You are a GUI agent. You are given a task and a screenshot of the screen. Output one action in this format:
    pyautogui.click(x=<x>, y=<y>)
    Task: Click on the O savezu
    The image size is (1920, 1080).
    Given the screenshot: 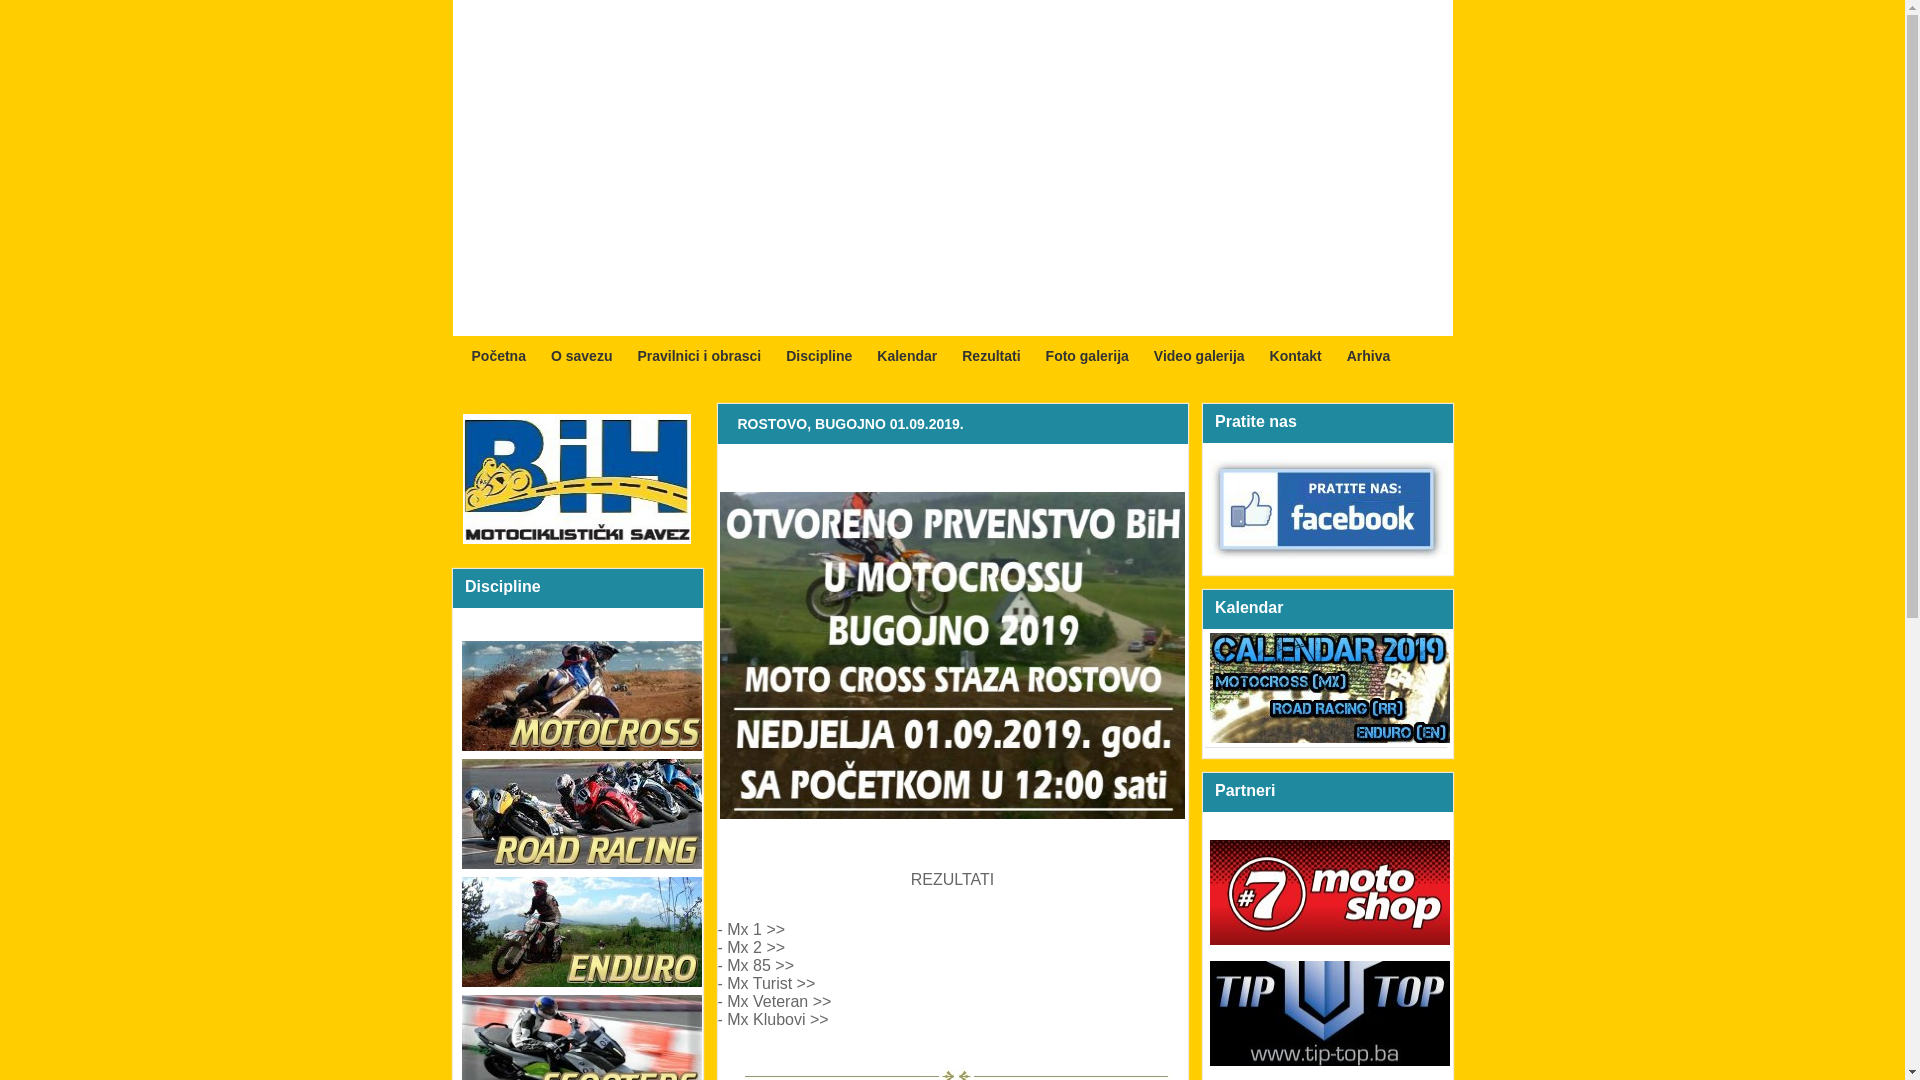 What is the action you would take?
    pyautogui.click(x=582, y=356)
    